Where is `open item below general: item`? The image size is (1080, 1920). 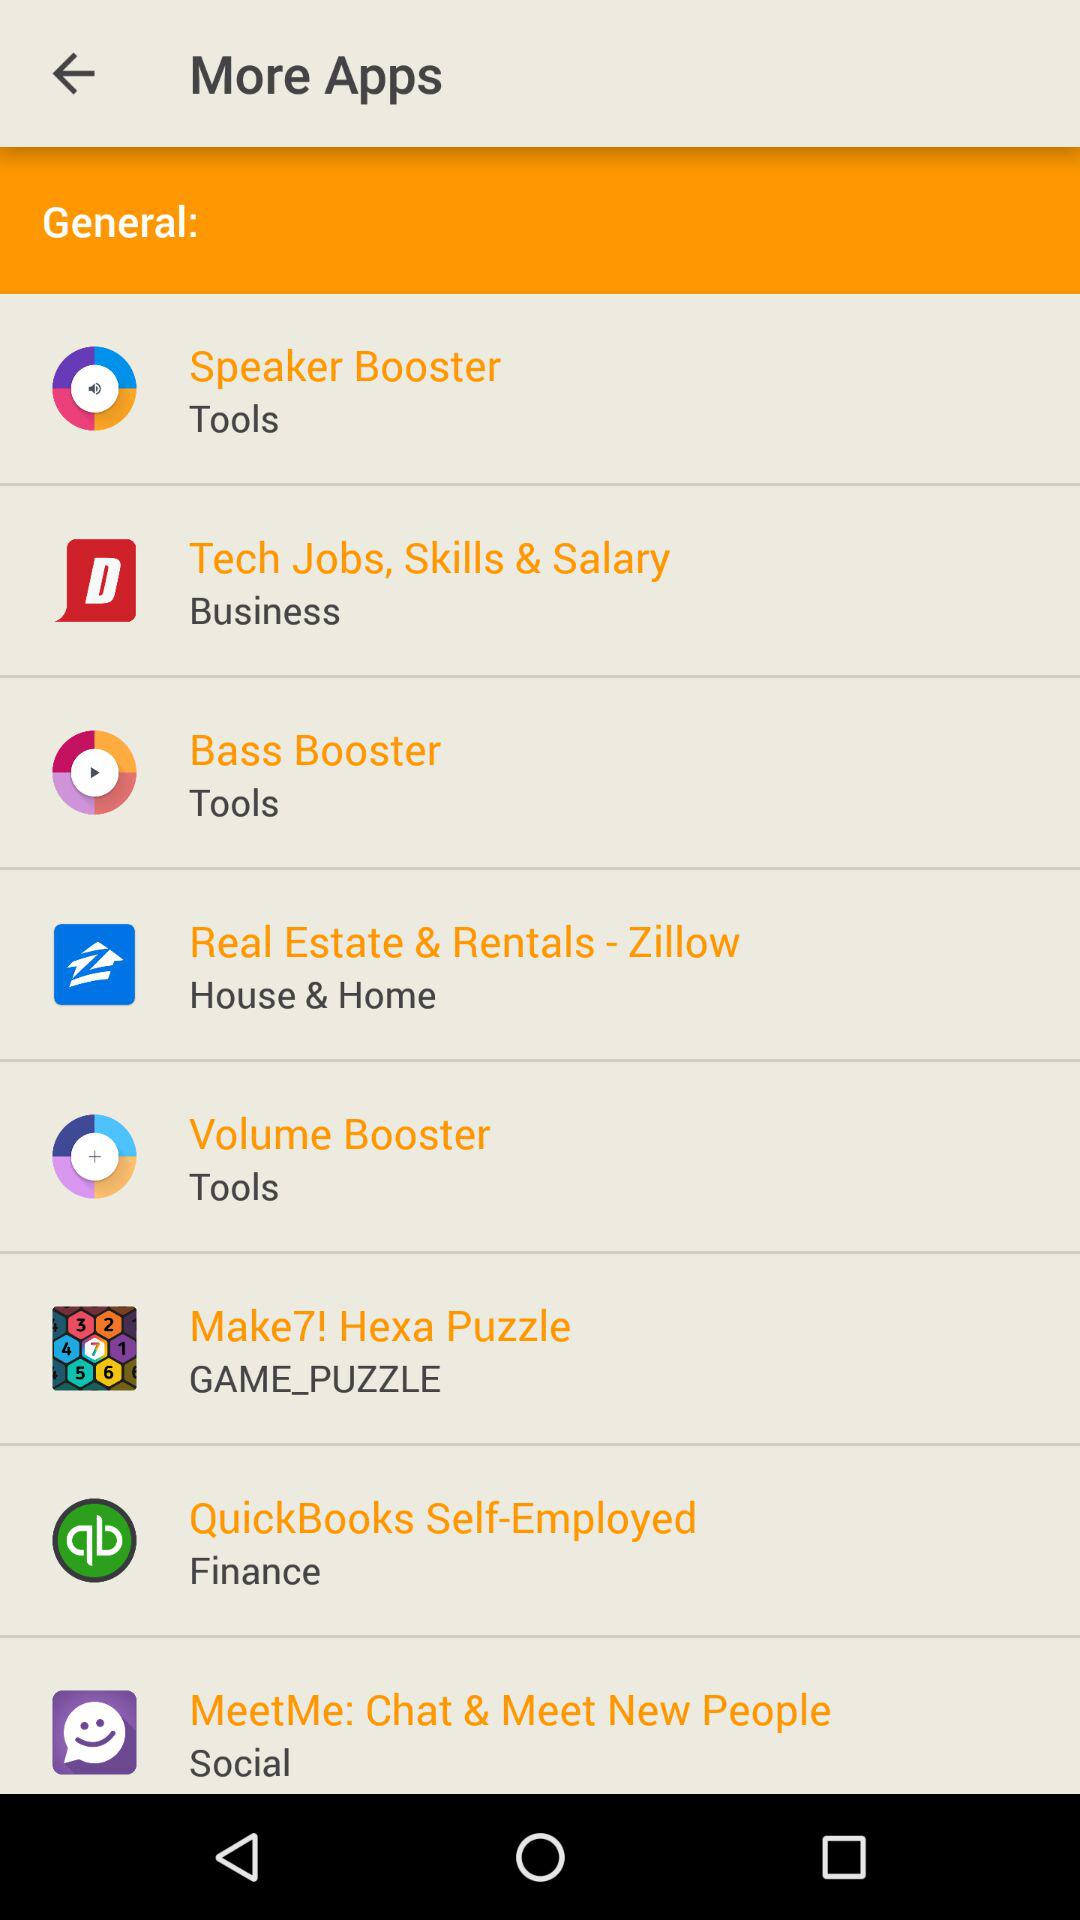 open item below general: item is located at coordinates (344, 364).